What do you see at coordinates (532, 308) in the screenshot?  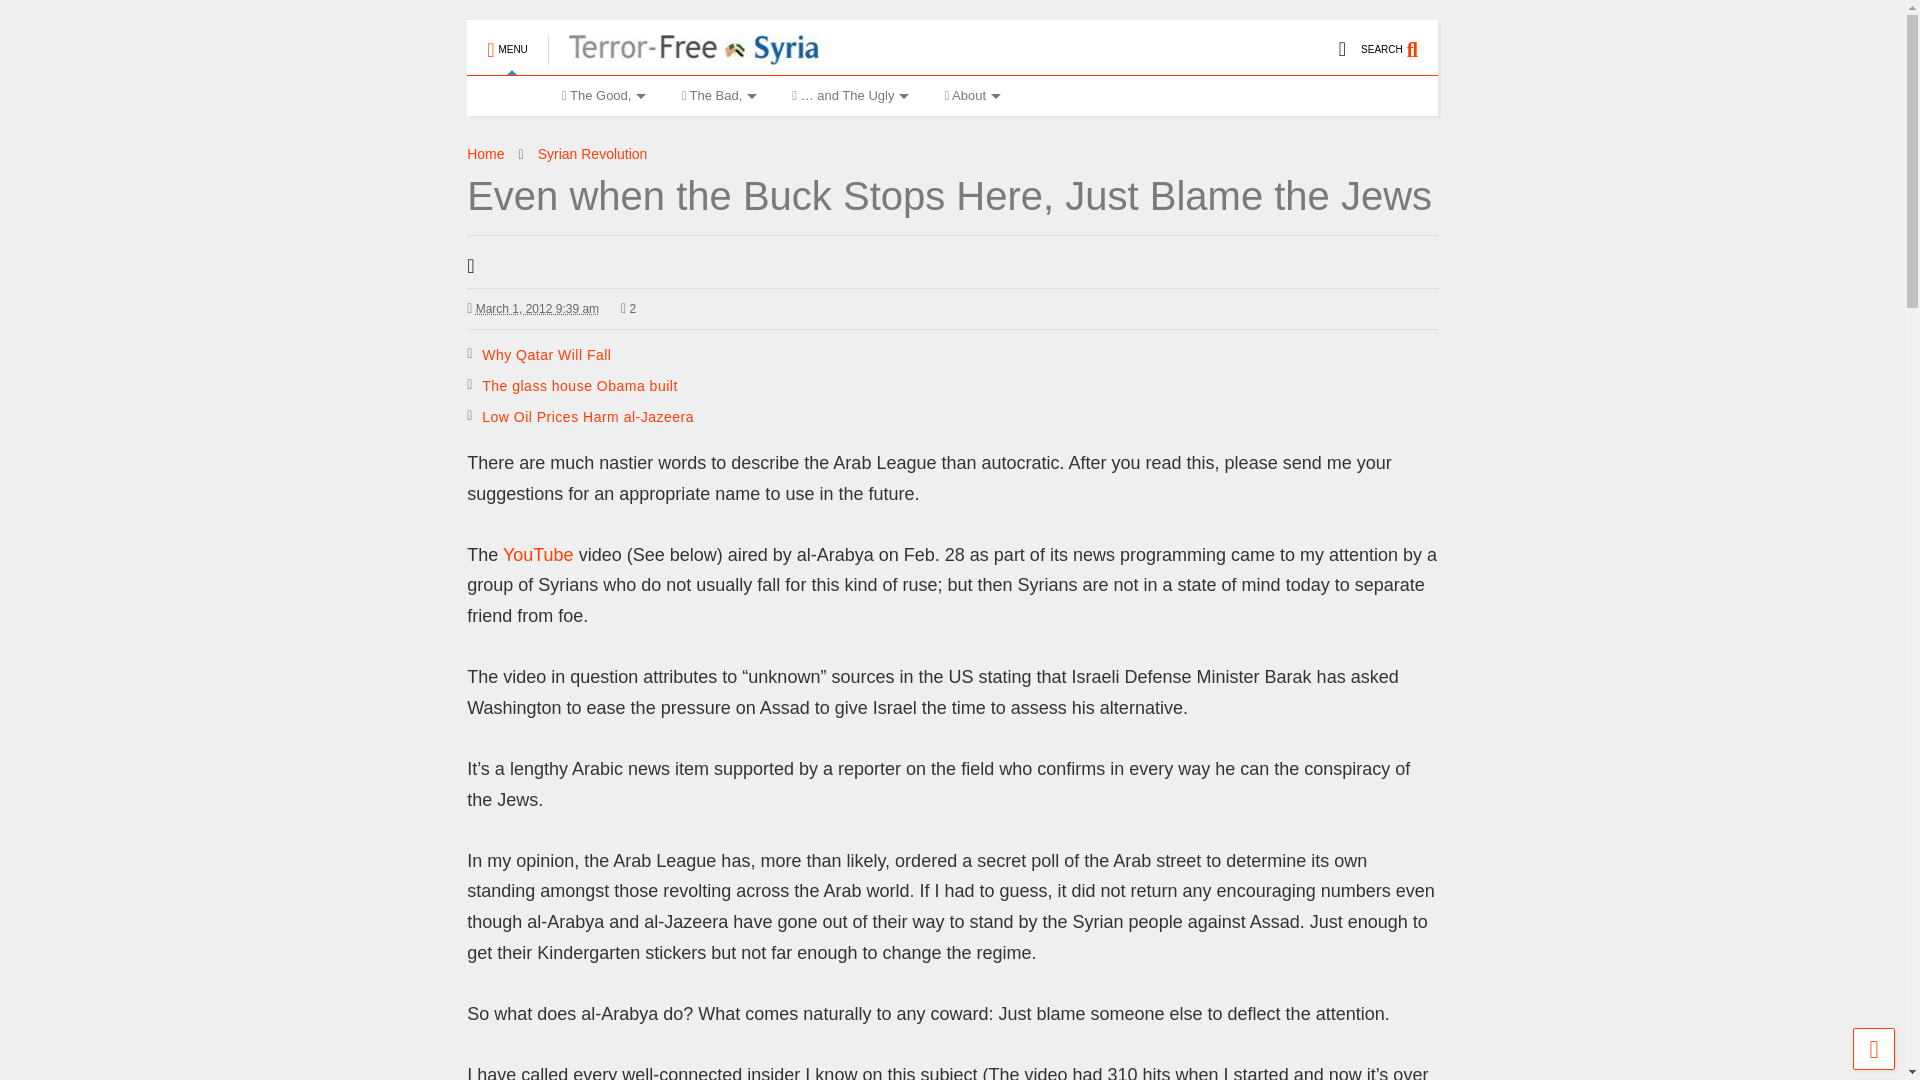 I see `2012-03-01T09:39:33-05:00` at bounding box center [532, 308].